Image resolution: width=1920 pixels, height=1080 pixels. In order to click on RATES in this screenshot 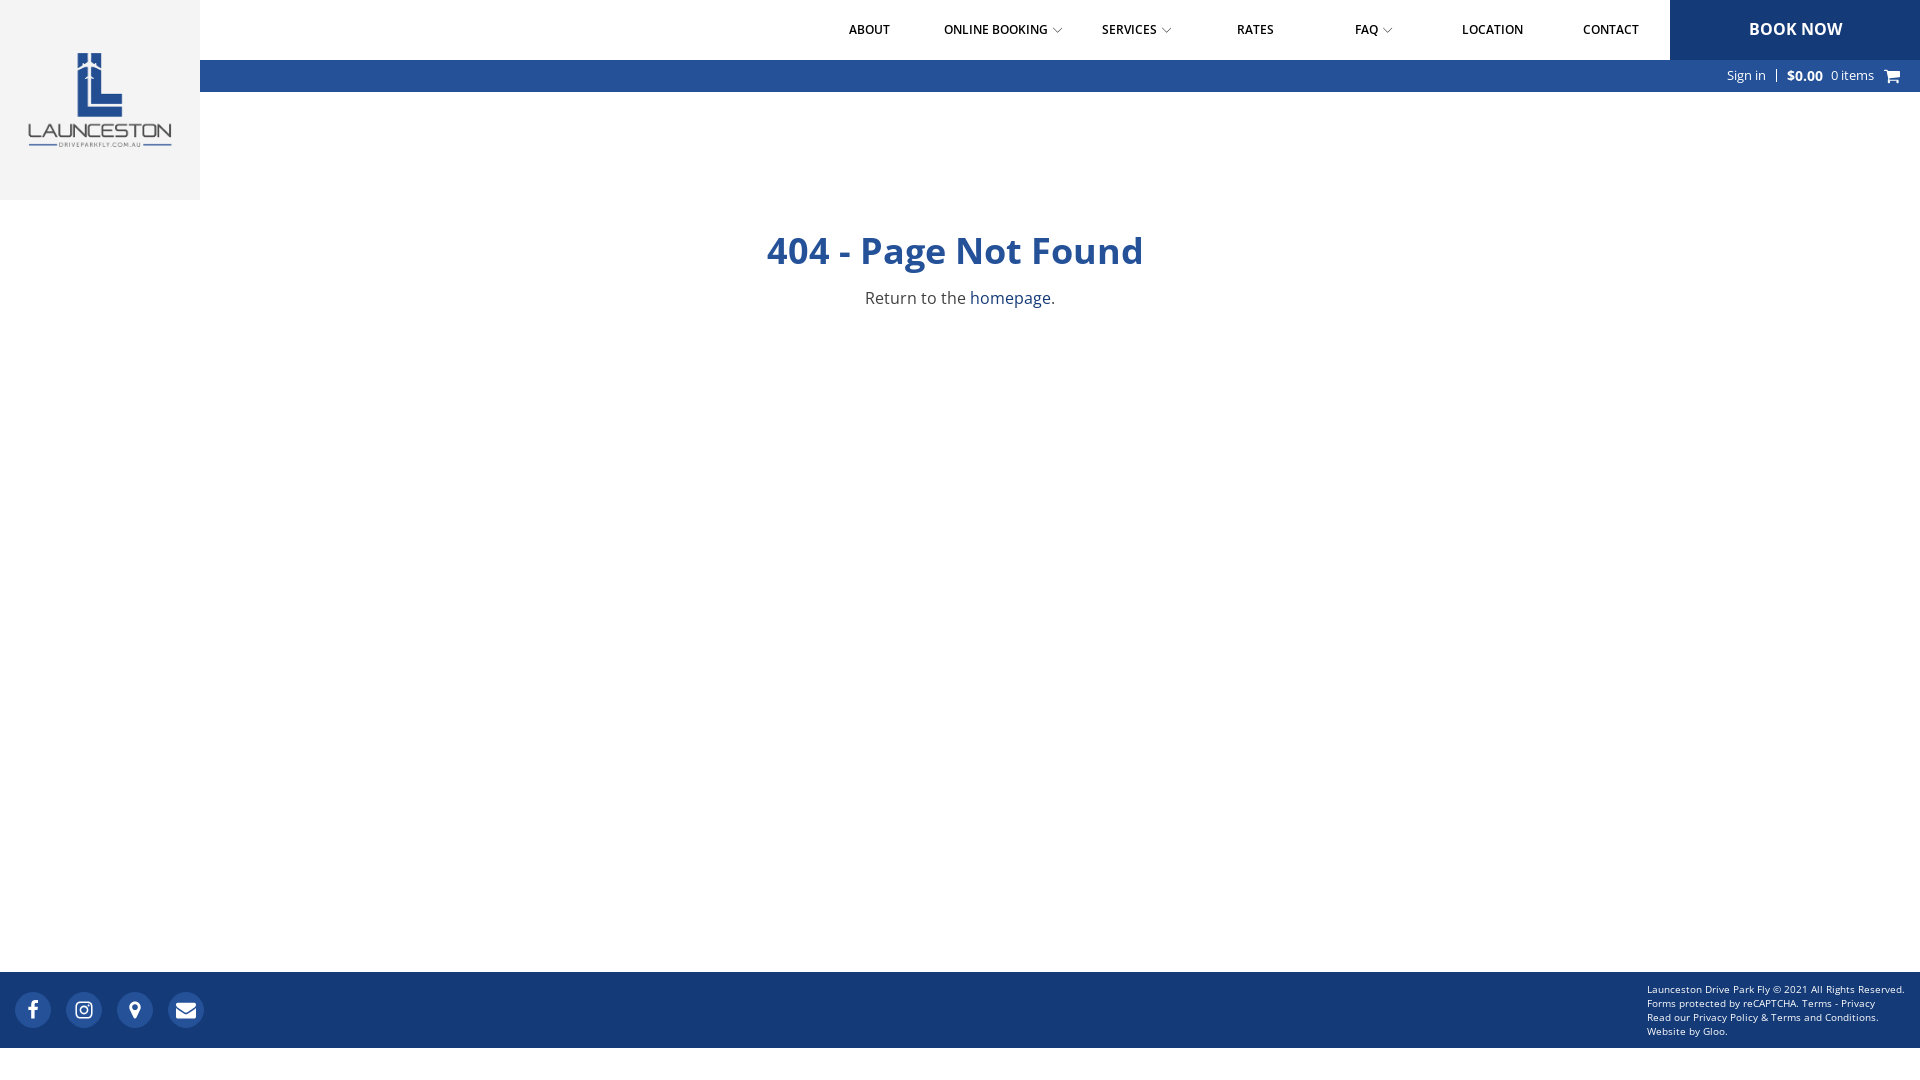, I will do `click(1256, 30)`.